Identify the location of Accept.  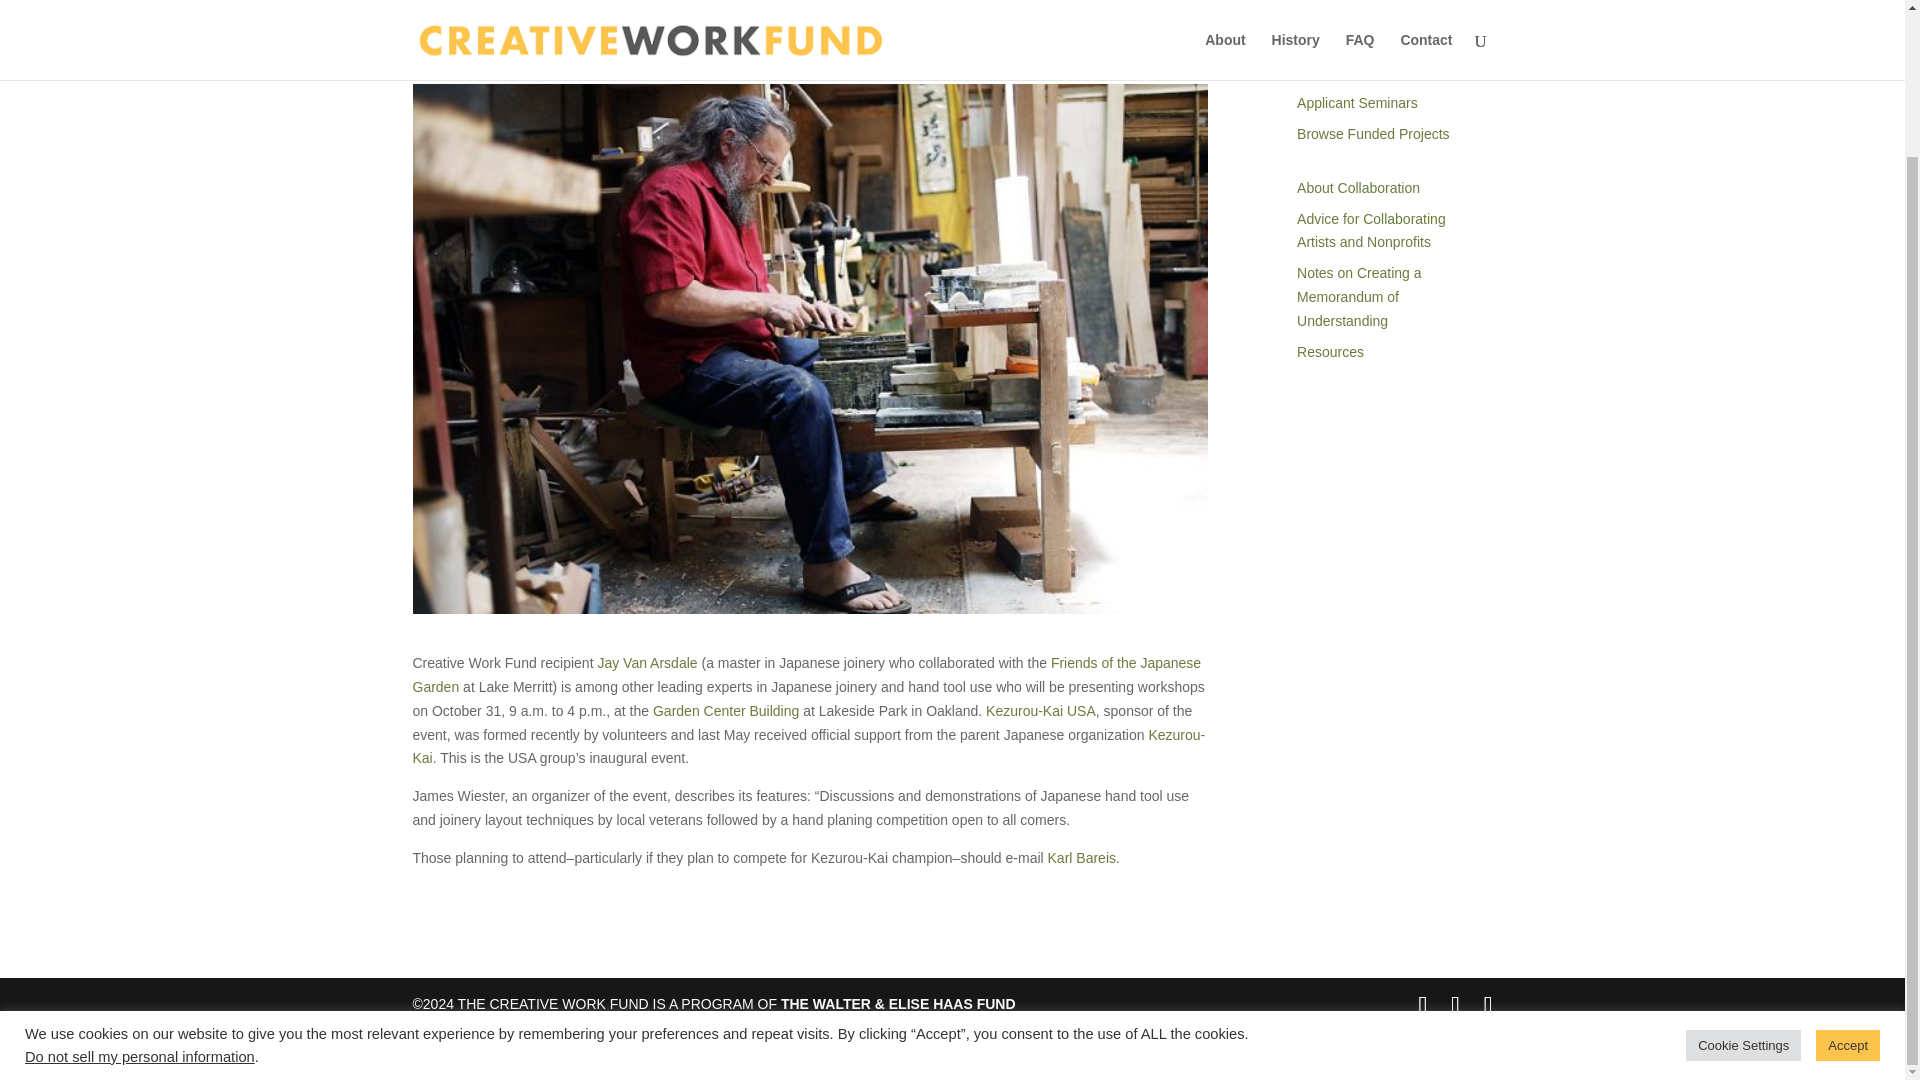
(1848, 876).